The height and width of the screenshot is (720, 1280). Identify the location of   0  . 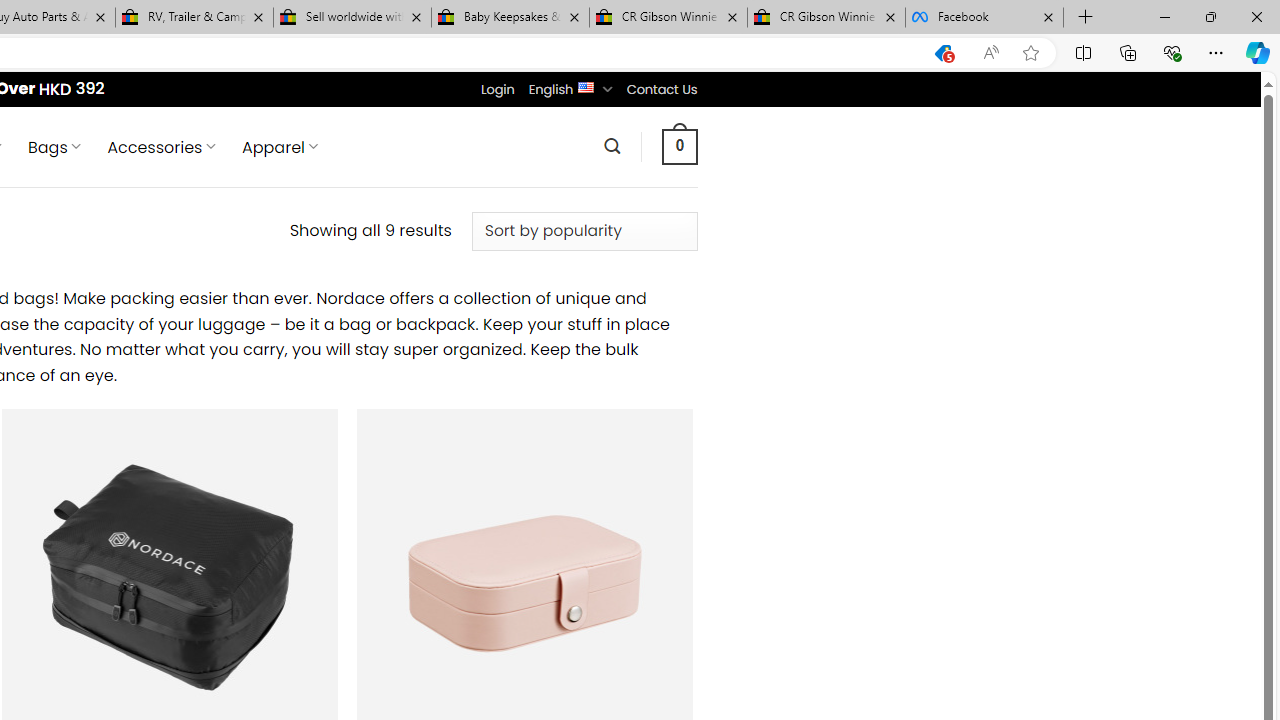
(679, 146).